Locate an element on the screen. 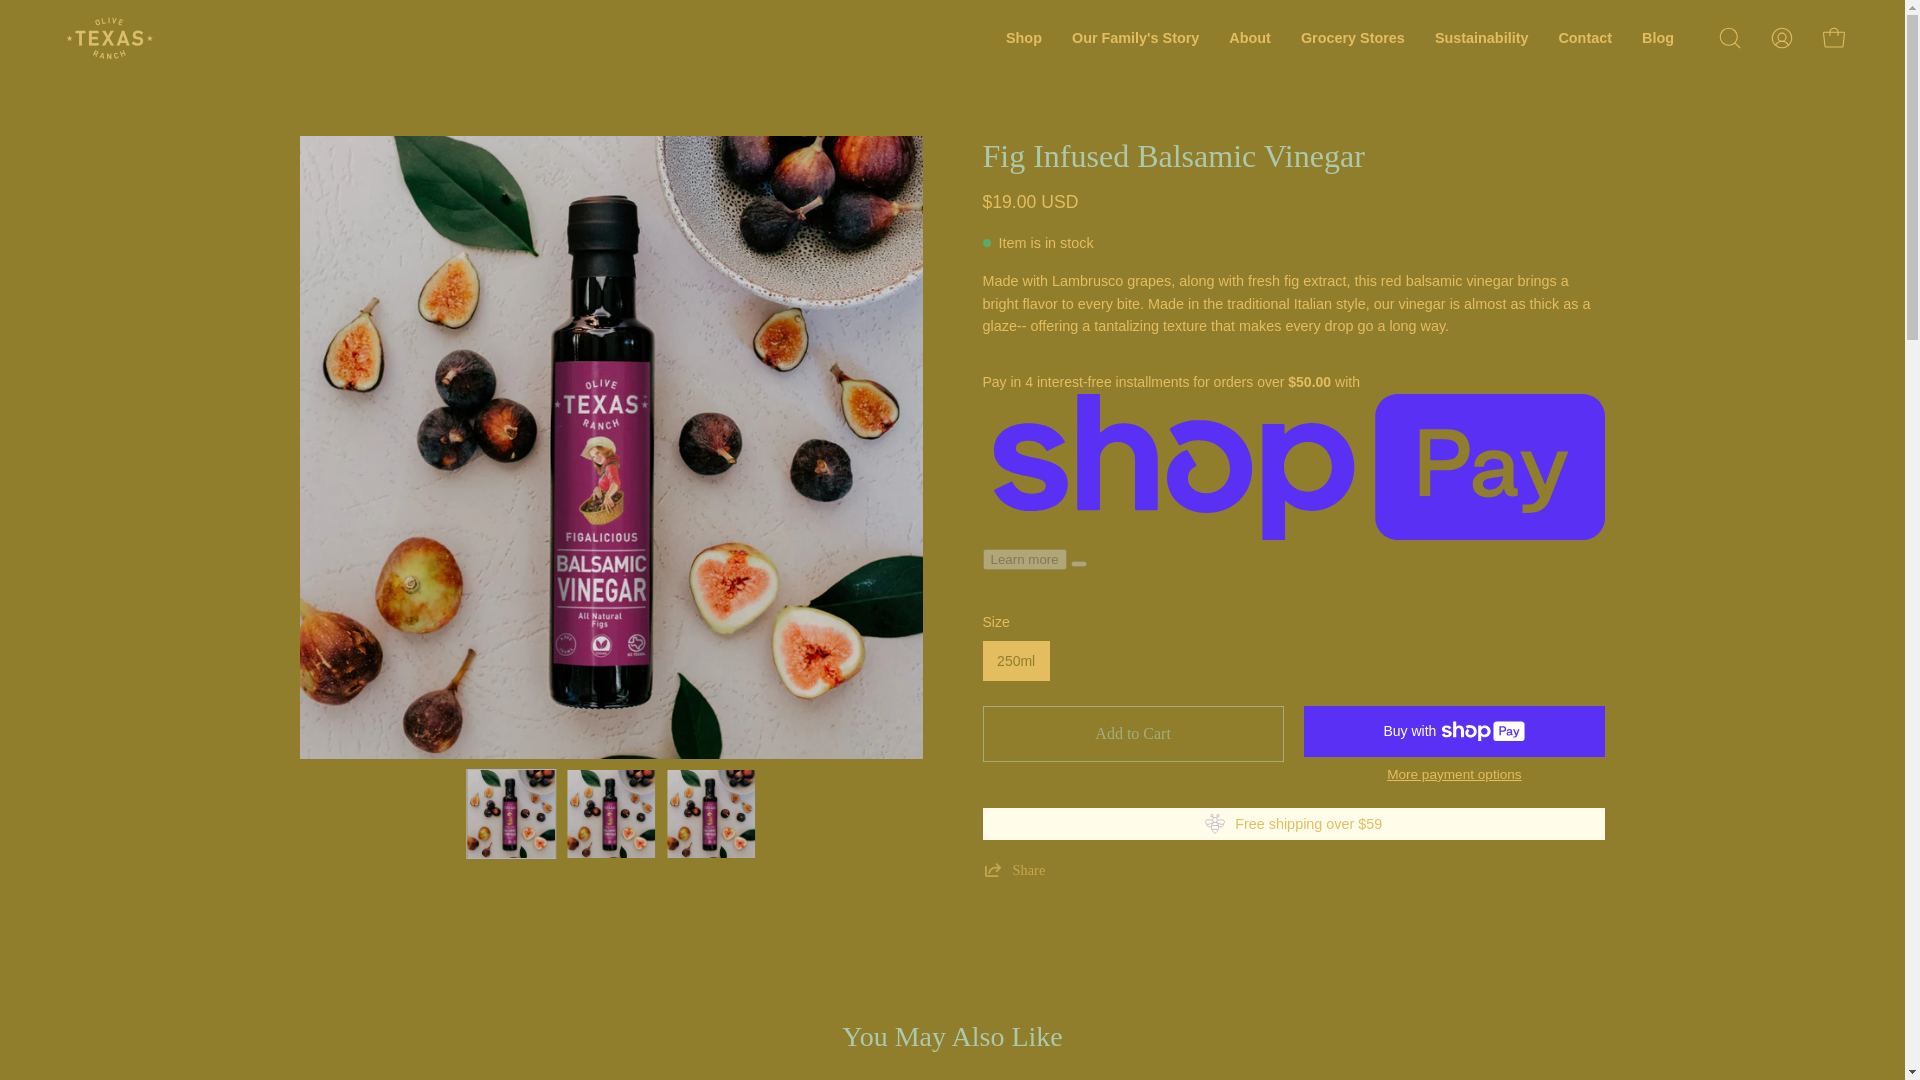 The width and height of the screenshot is (1920, 1080). Contact is located at coordinates (1584, 38).